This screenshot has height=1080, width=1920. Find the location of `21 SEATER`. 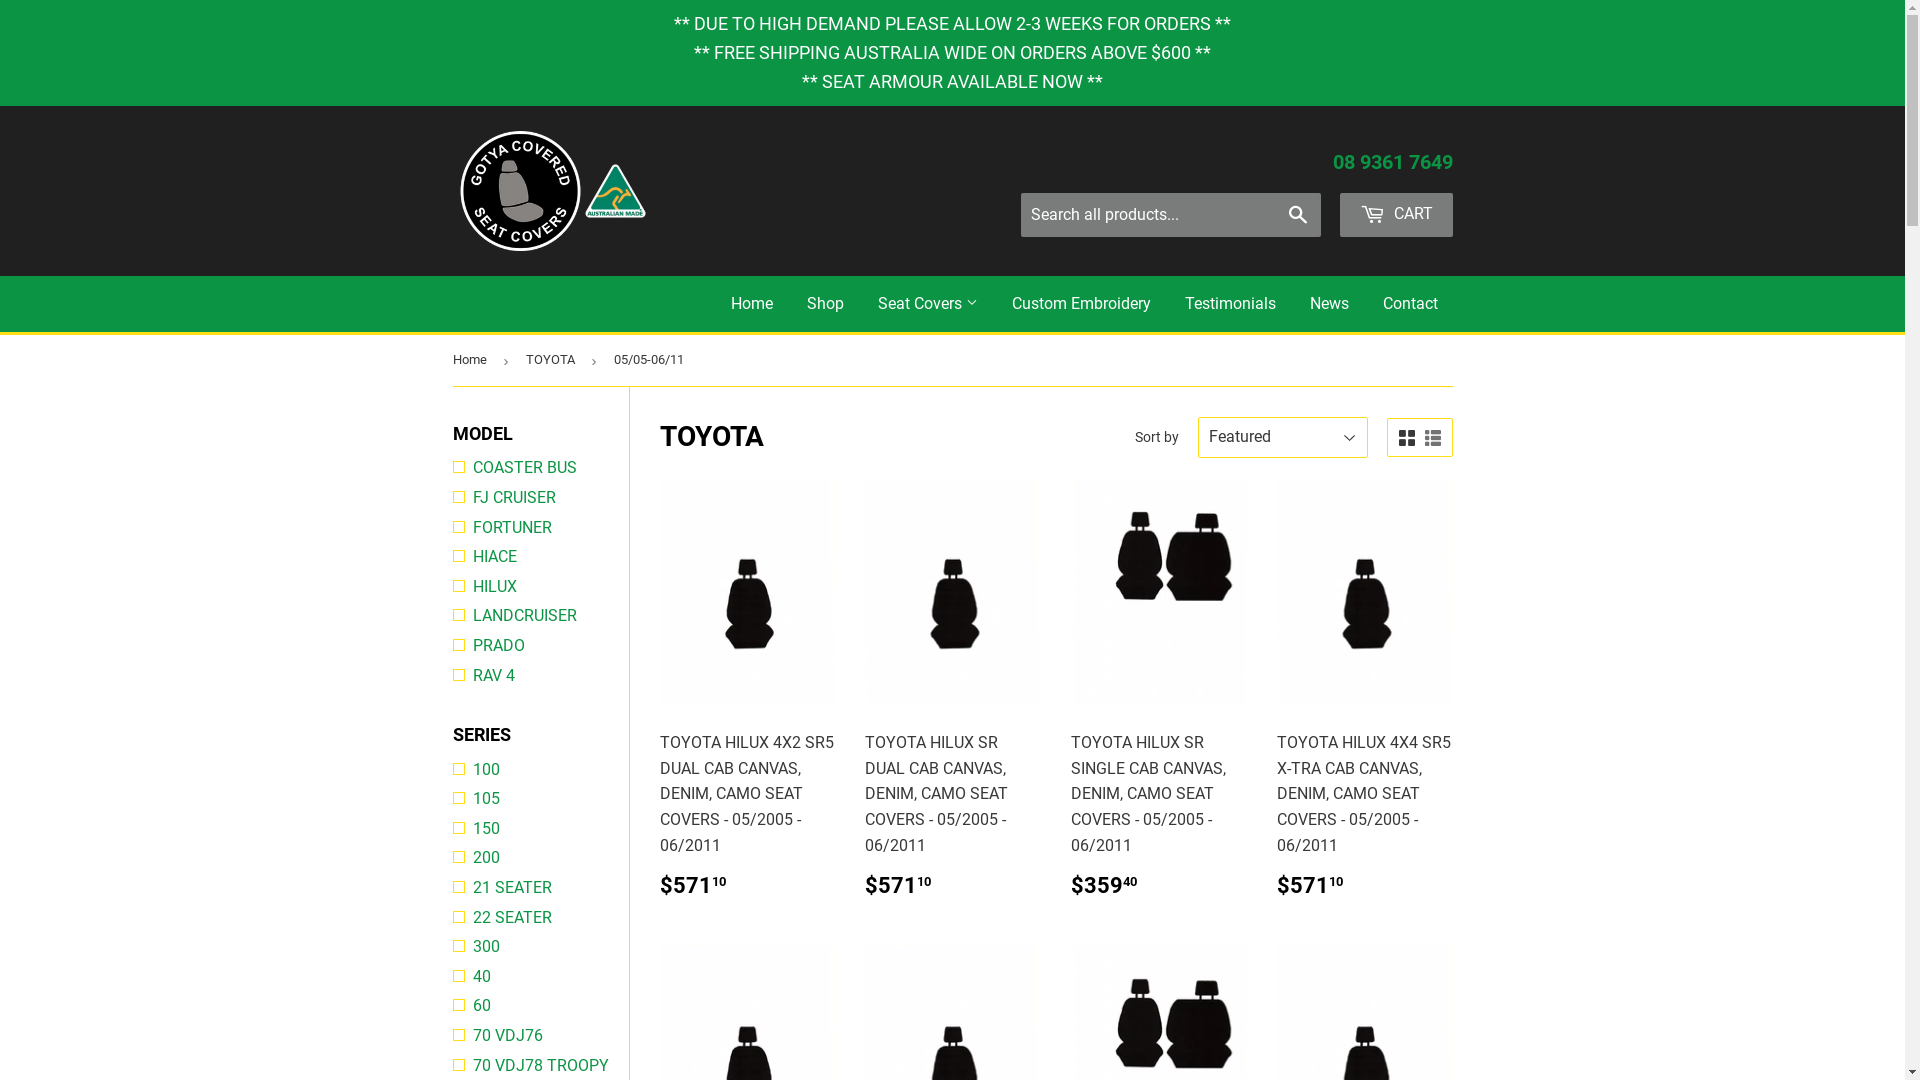

21 SEATER is located at coordinates (540, 888).